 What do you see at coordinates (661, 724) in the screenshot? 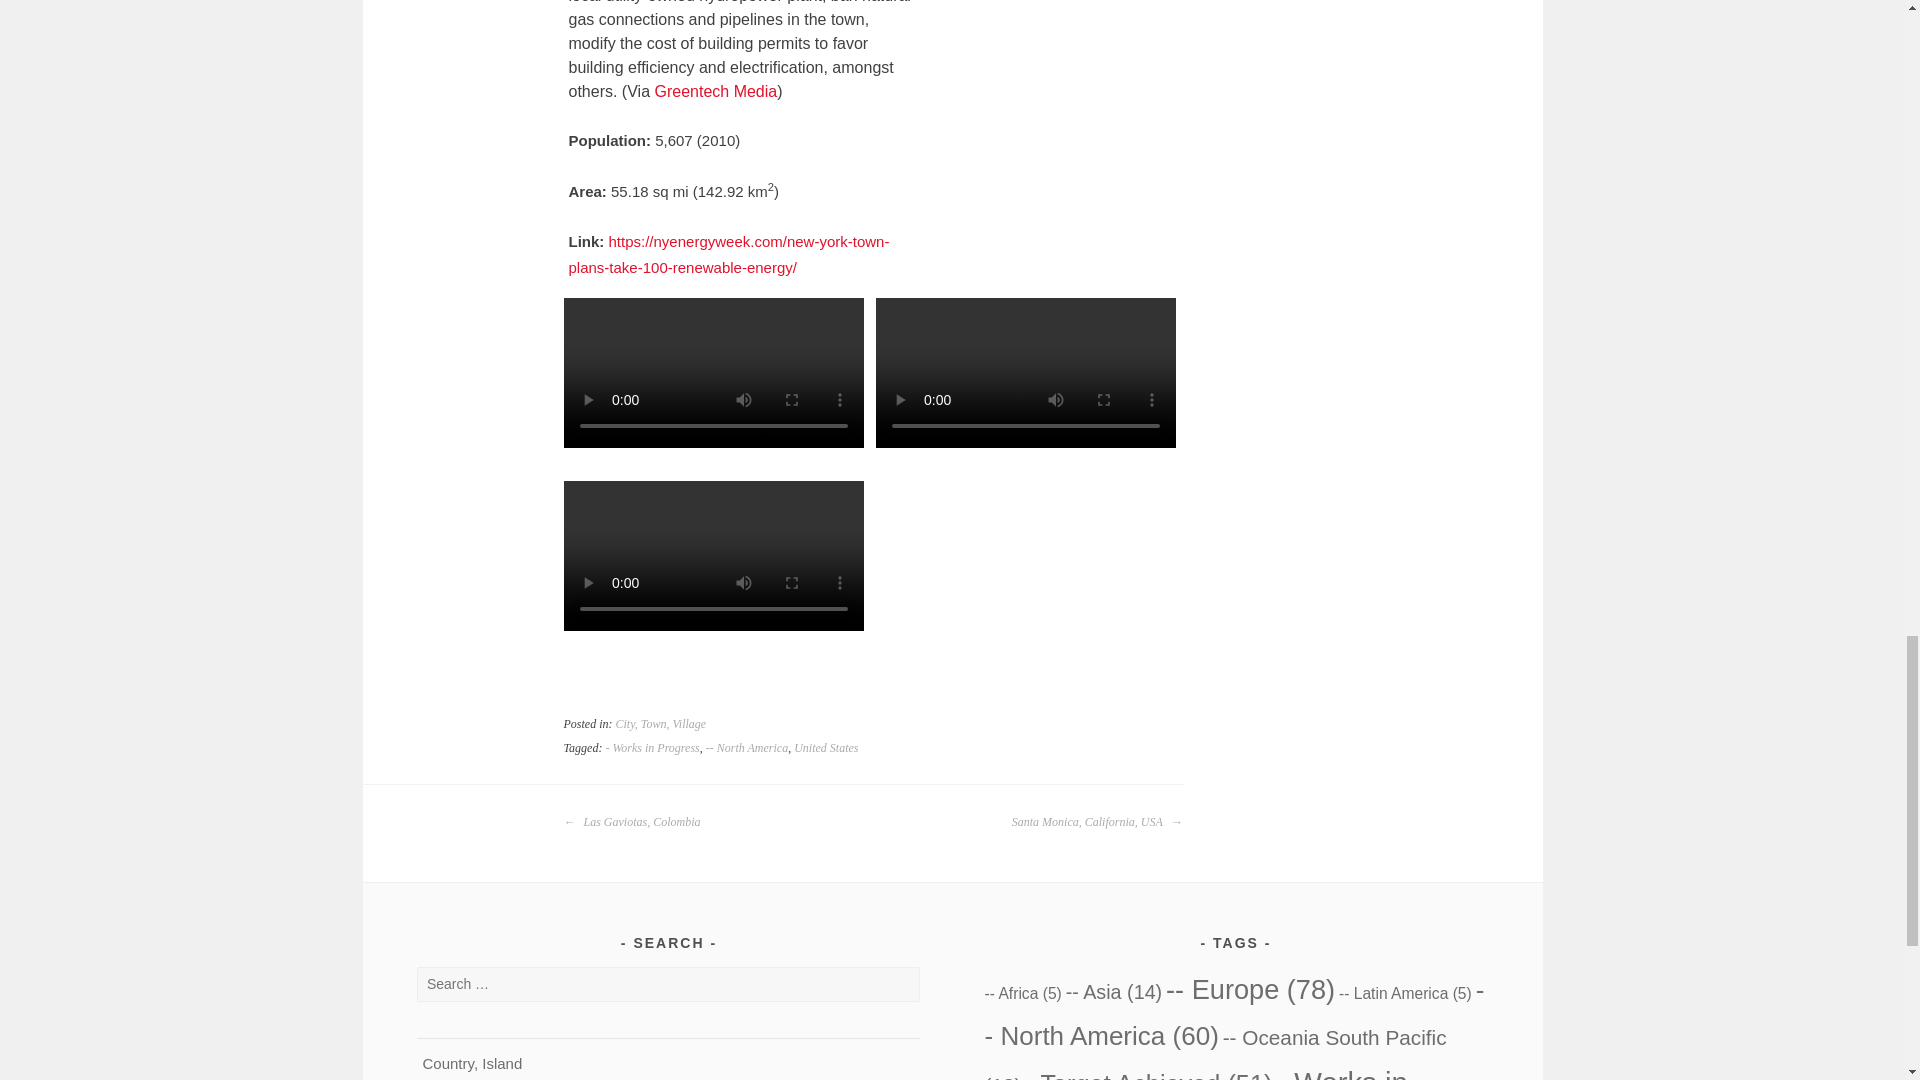
I see `City, Town, Village` at bounding box center [661, 724].